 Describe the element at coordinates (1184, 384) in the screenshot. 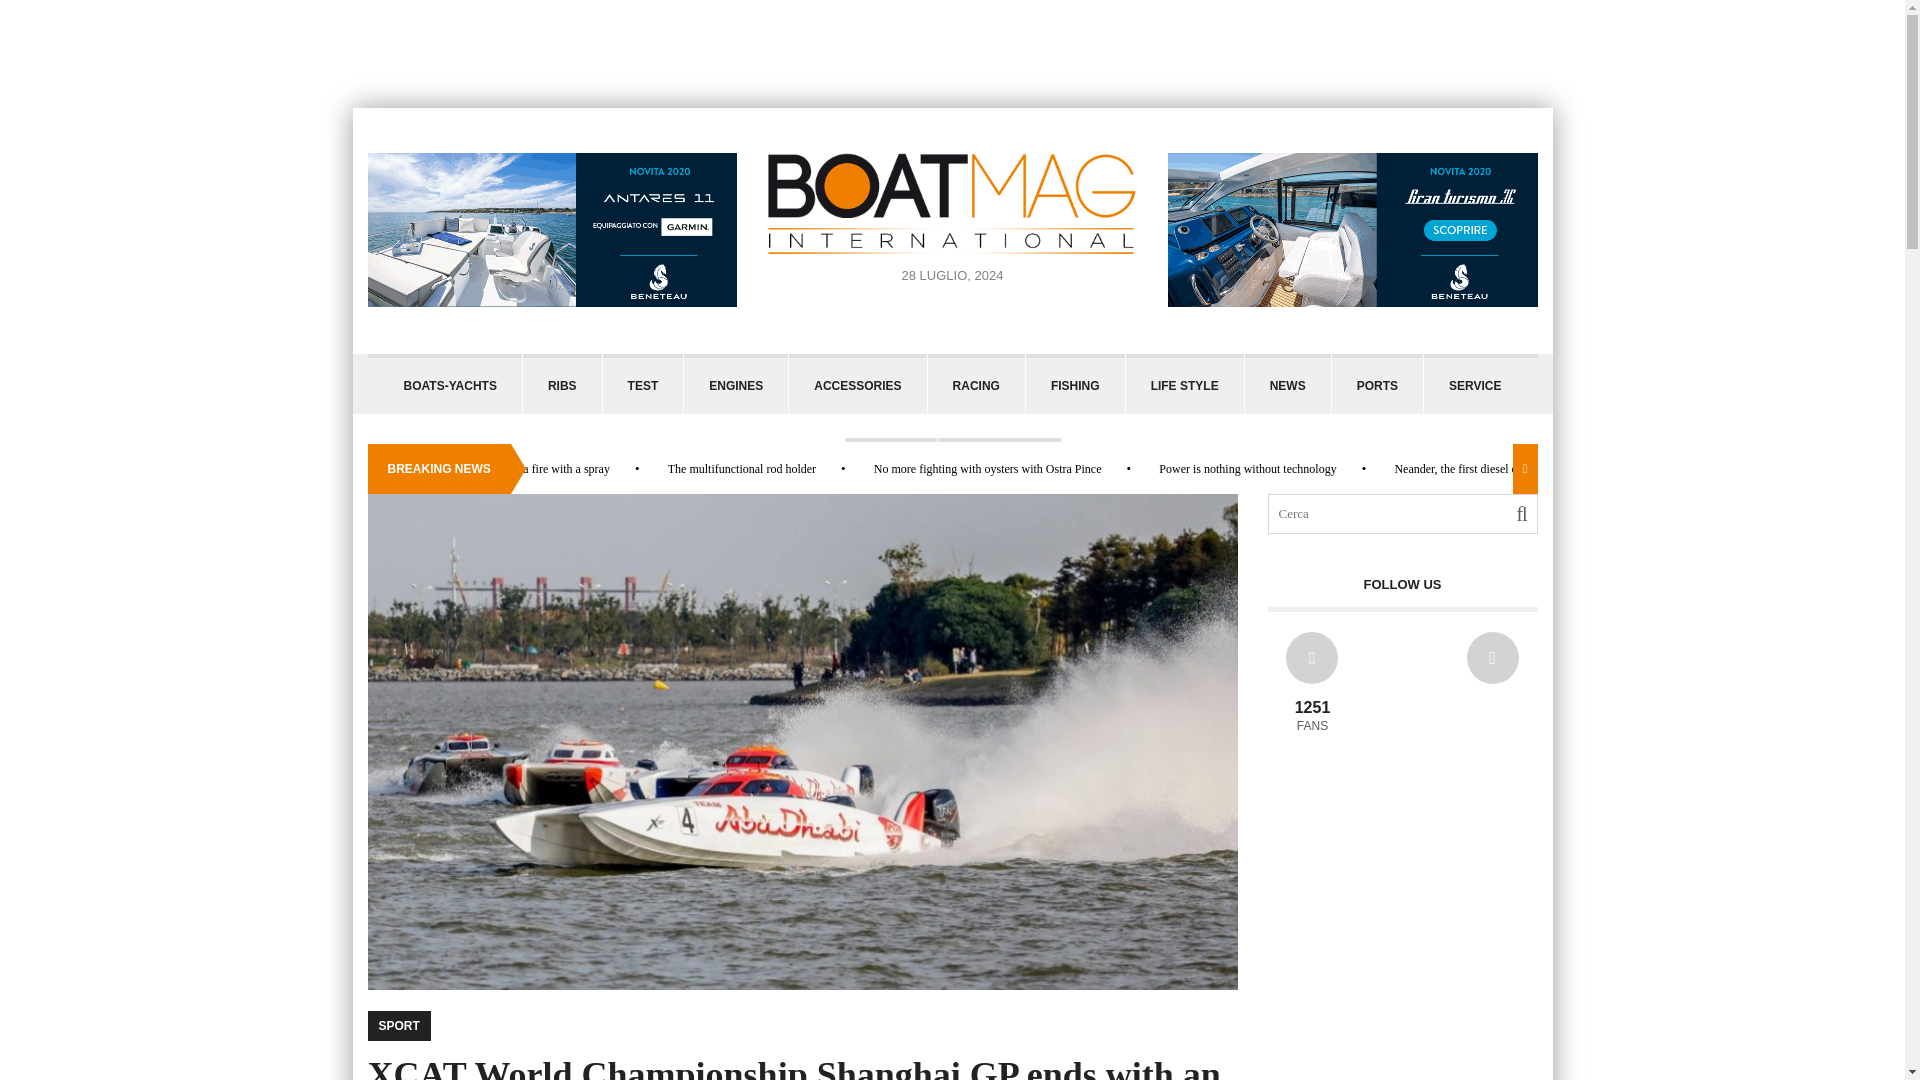

I see `LIFE STYLE` at that location.